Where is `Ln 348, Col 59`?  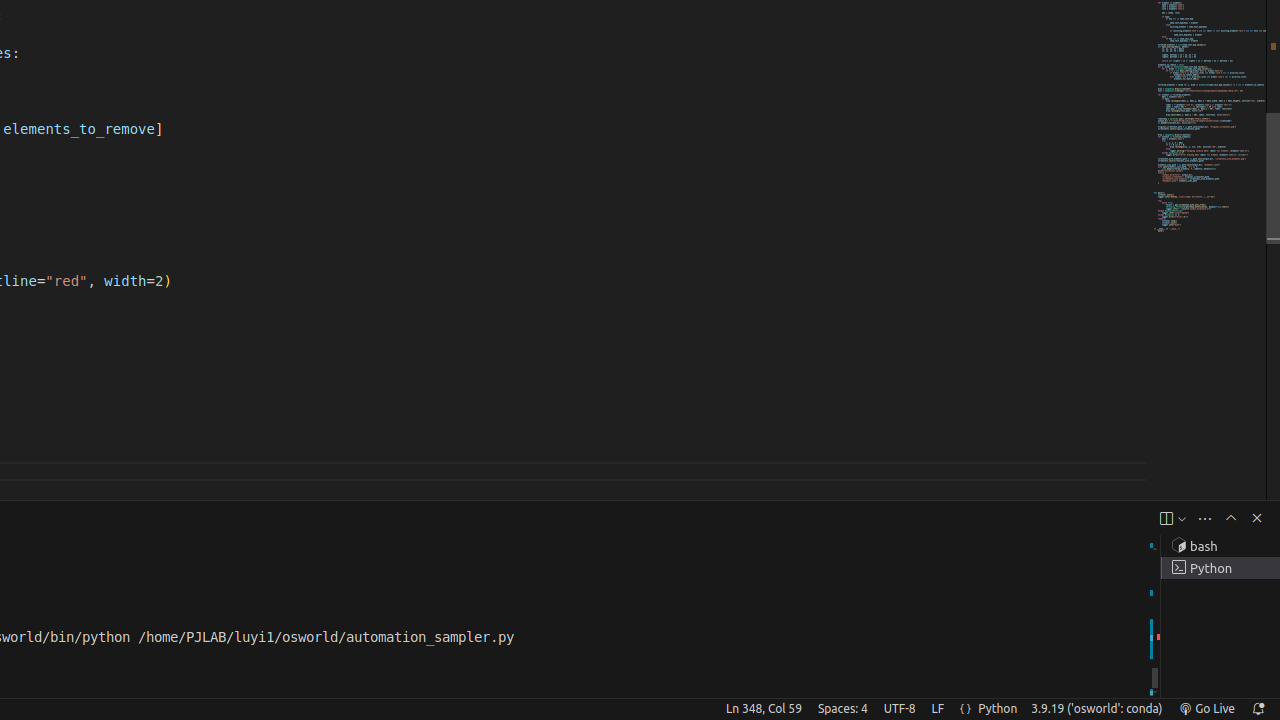 Ln 348, Col 59 is located at coordinates (764, 709).